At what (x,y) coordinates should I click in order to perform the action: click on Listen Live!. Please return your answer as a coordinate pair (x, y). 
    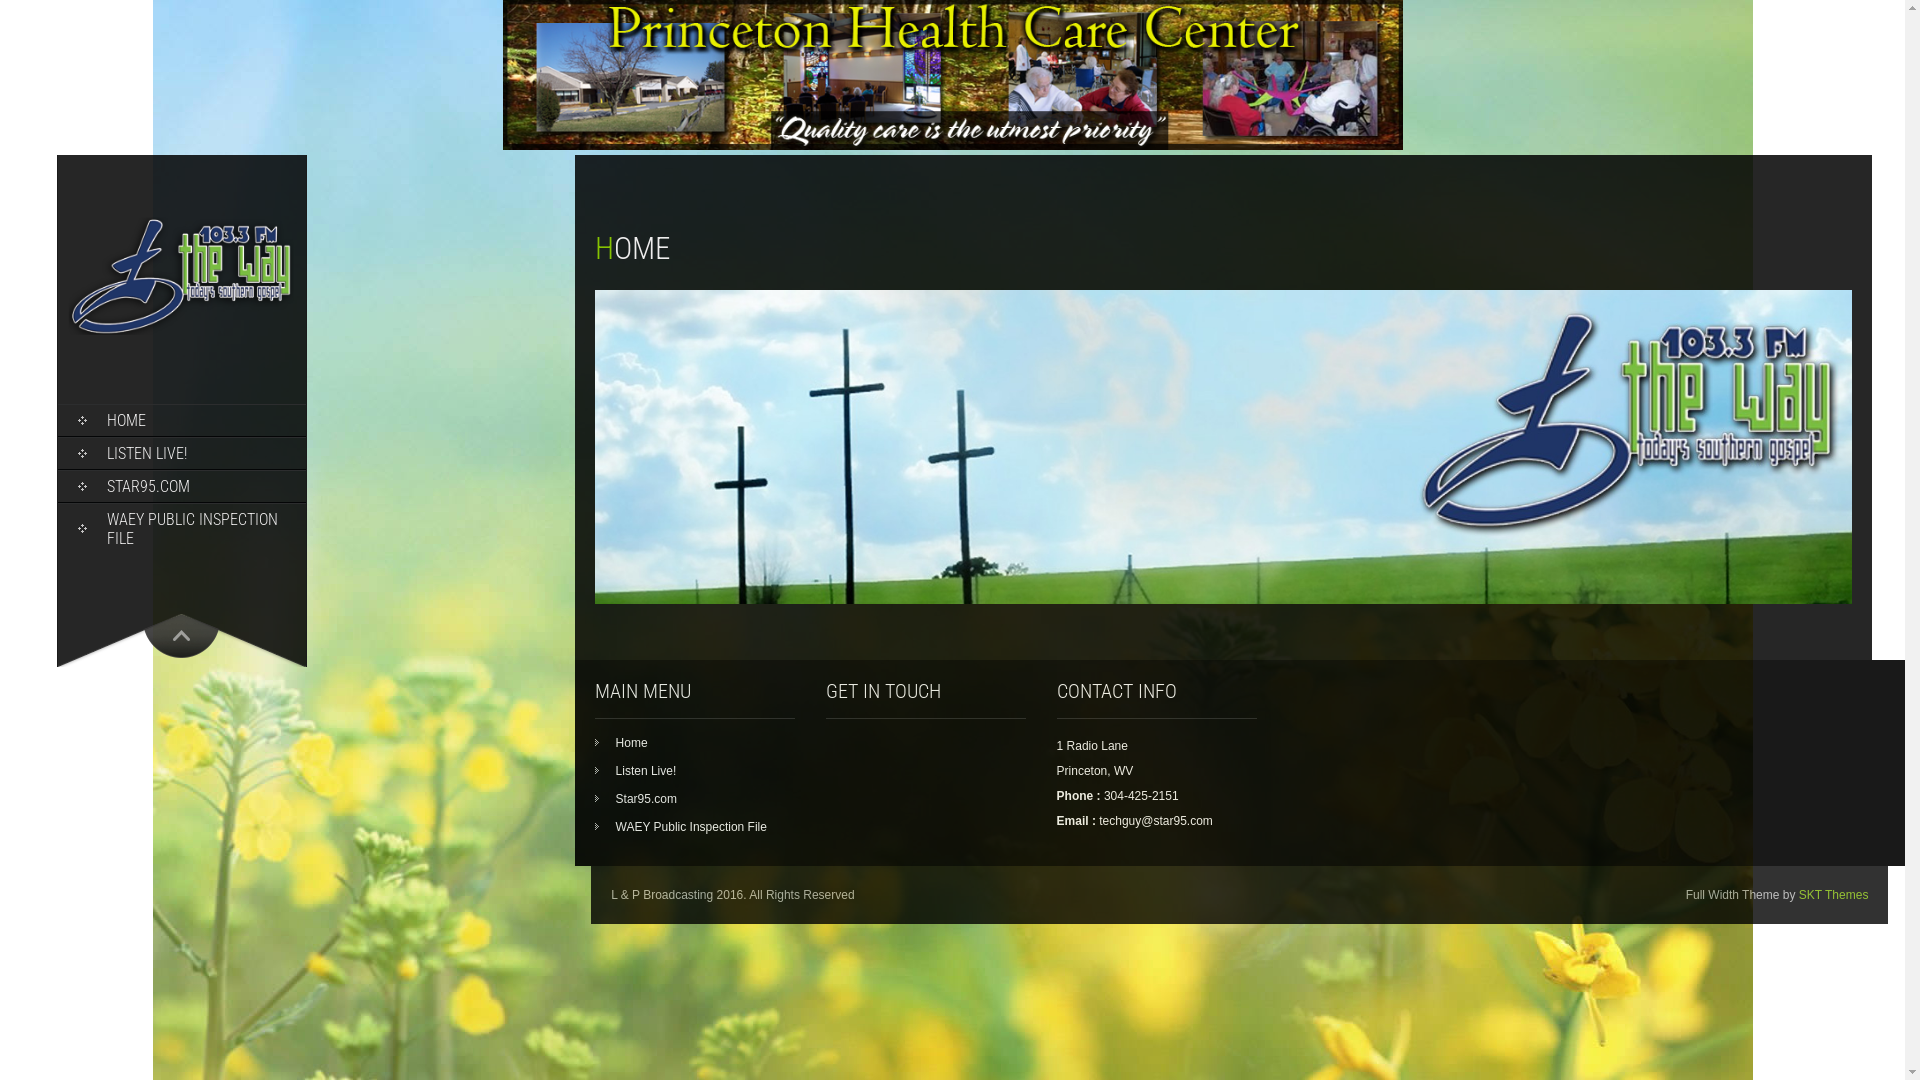
    Looking at the image, I should click on (636, 771).